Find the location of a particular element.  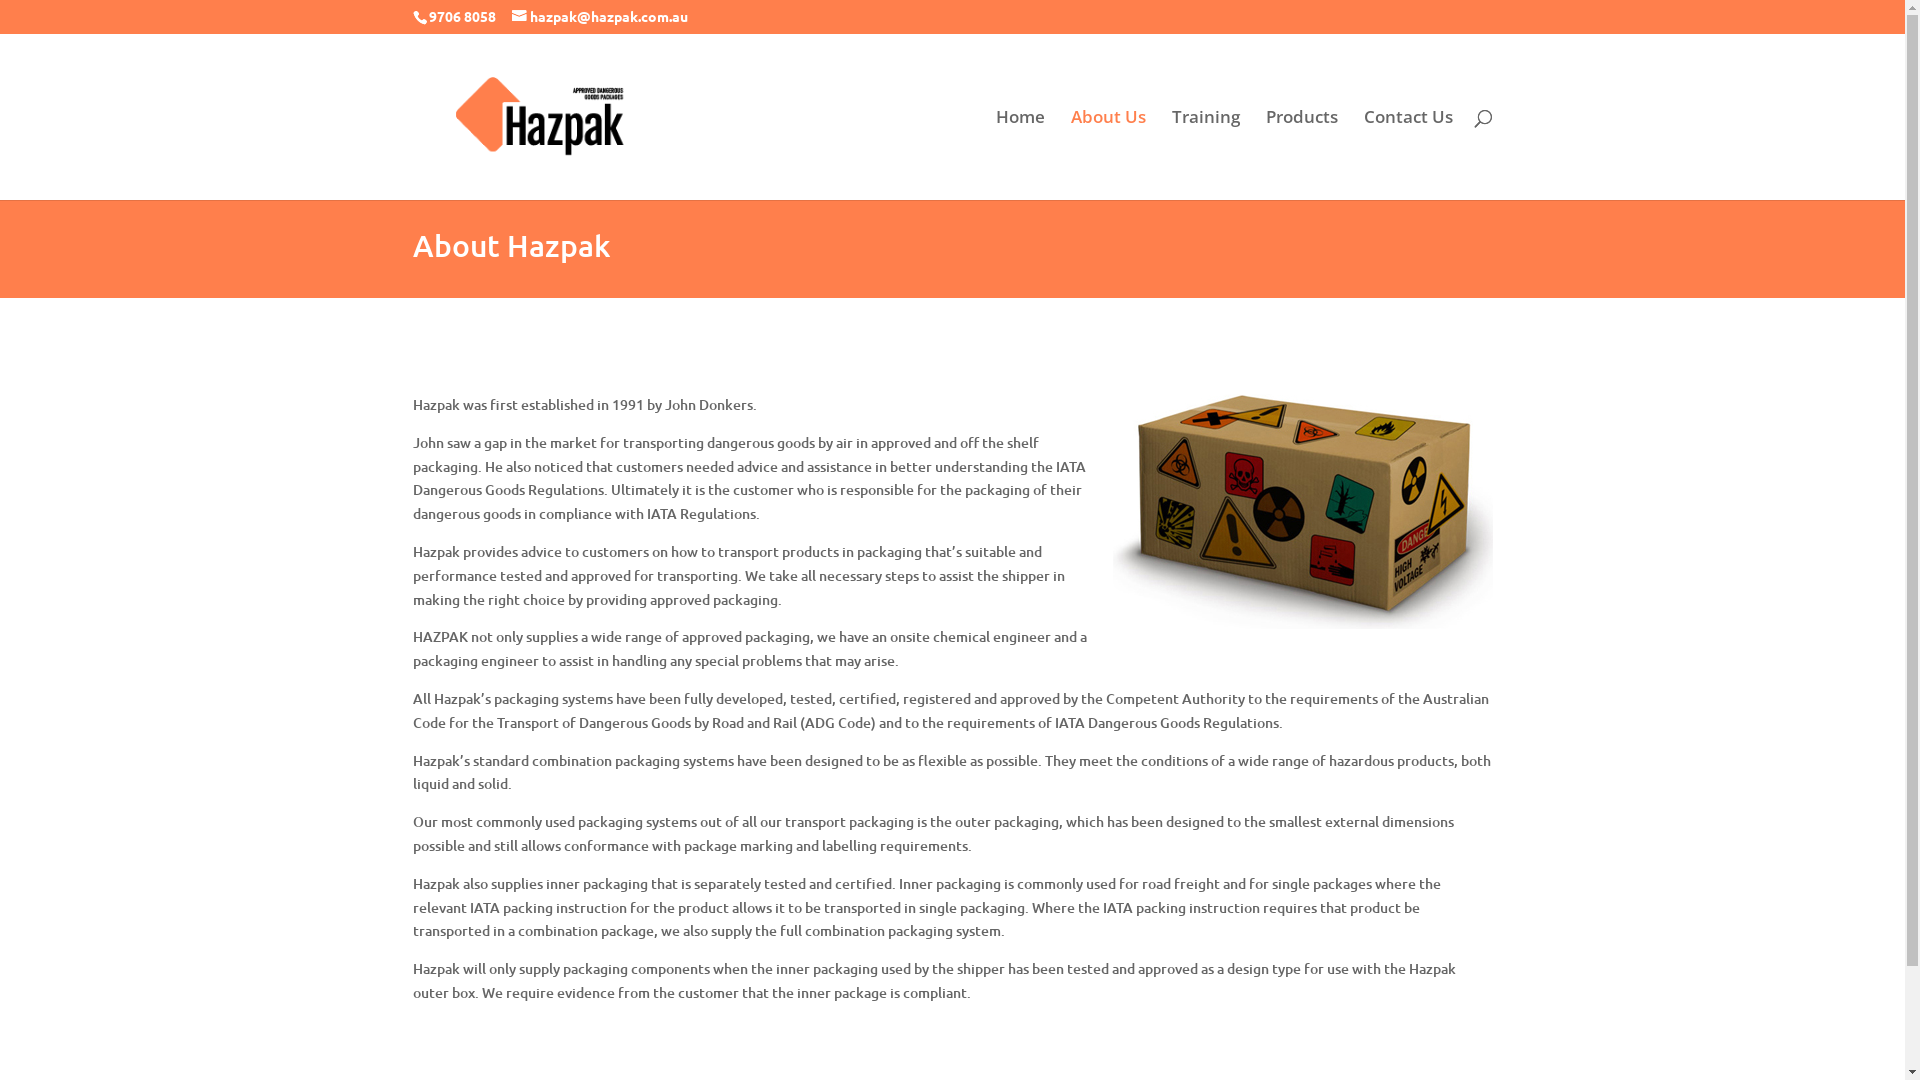

9706 8058 is located at coordinates (462, 16).